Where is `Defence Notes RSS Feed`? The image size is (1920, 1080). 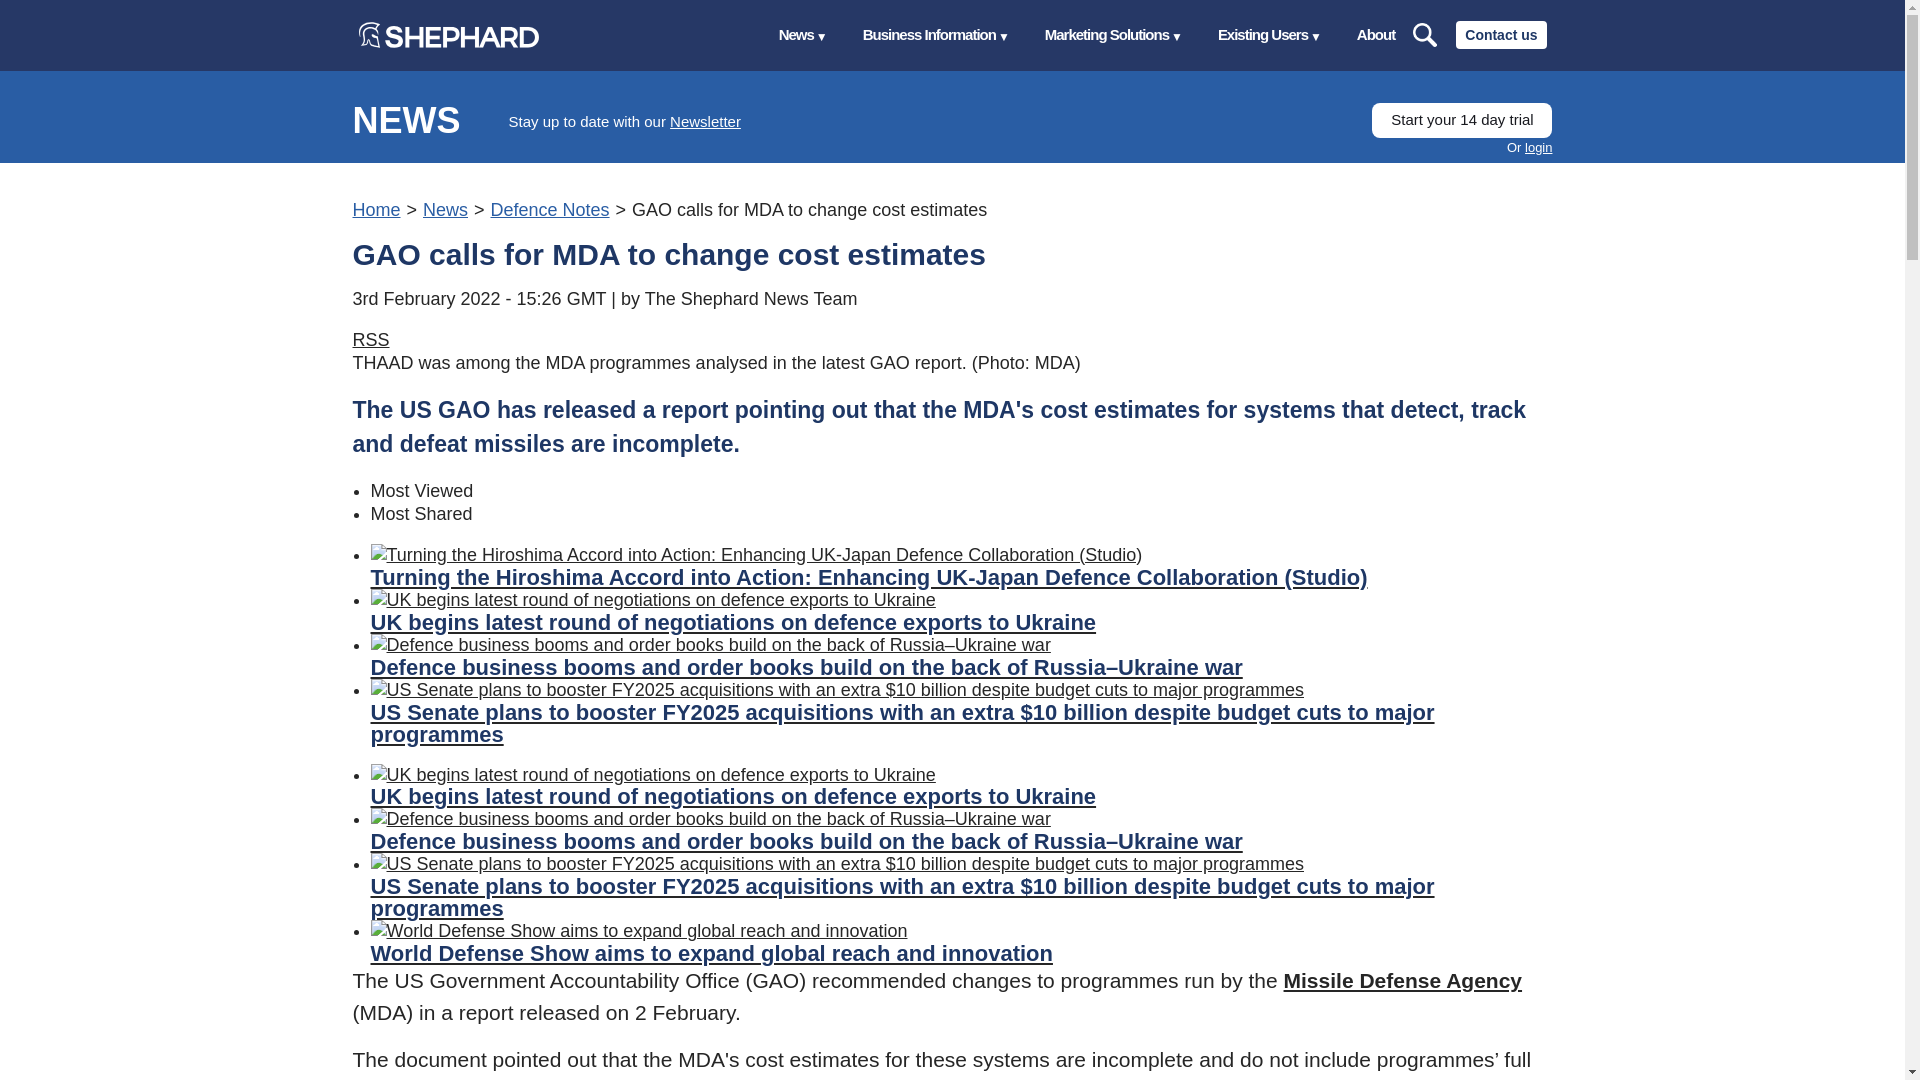
Defence Notes RSS Feed is located at coordinates (370, 340).